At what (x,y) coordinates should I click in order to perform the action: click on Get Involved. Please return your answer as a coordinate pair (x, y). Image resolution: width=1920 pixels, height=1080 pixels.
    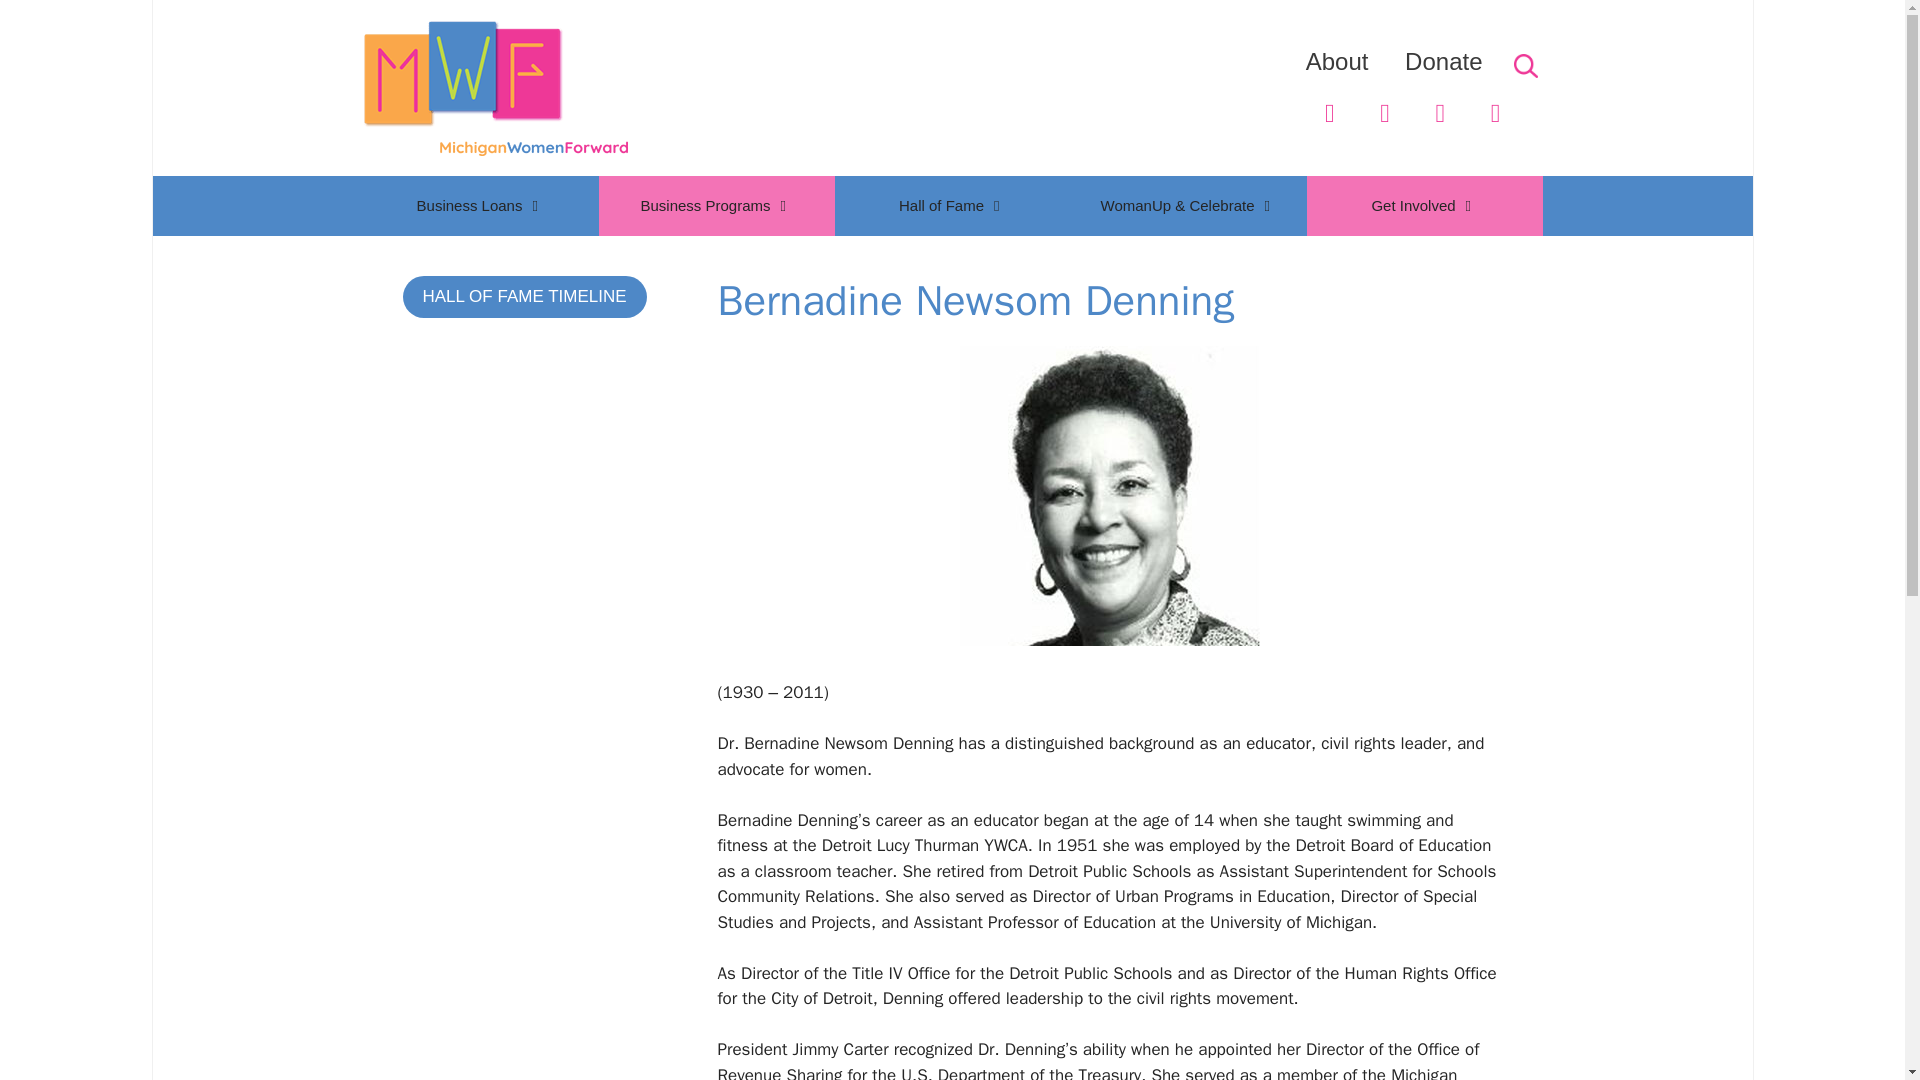
    Looking at the image, I should click on (1423, 206).